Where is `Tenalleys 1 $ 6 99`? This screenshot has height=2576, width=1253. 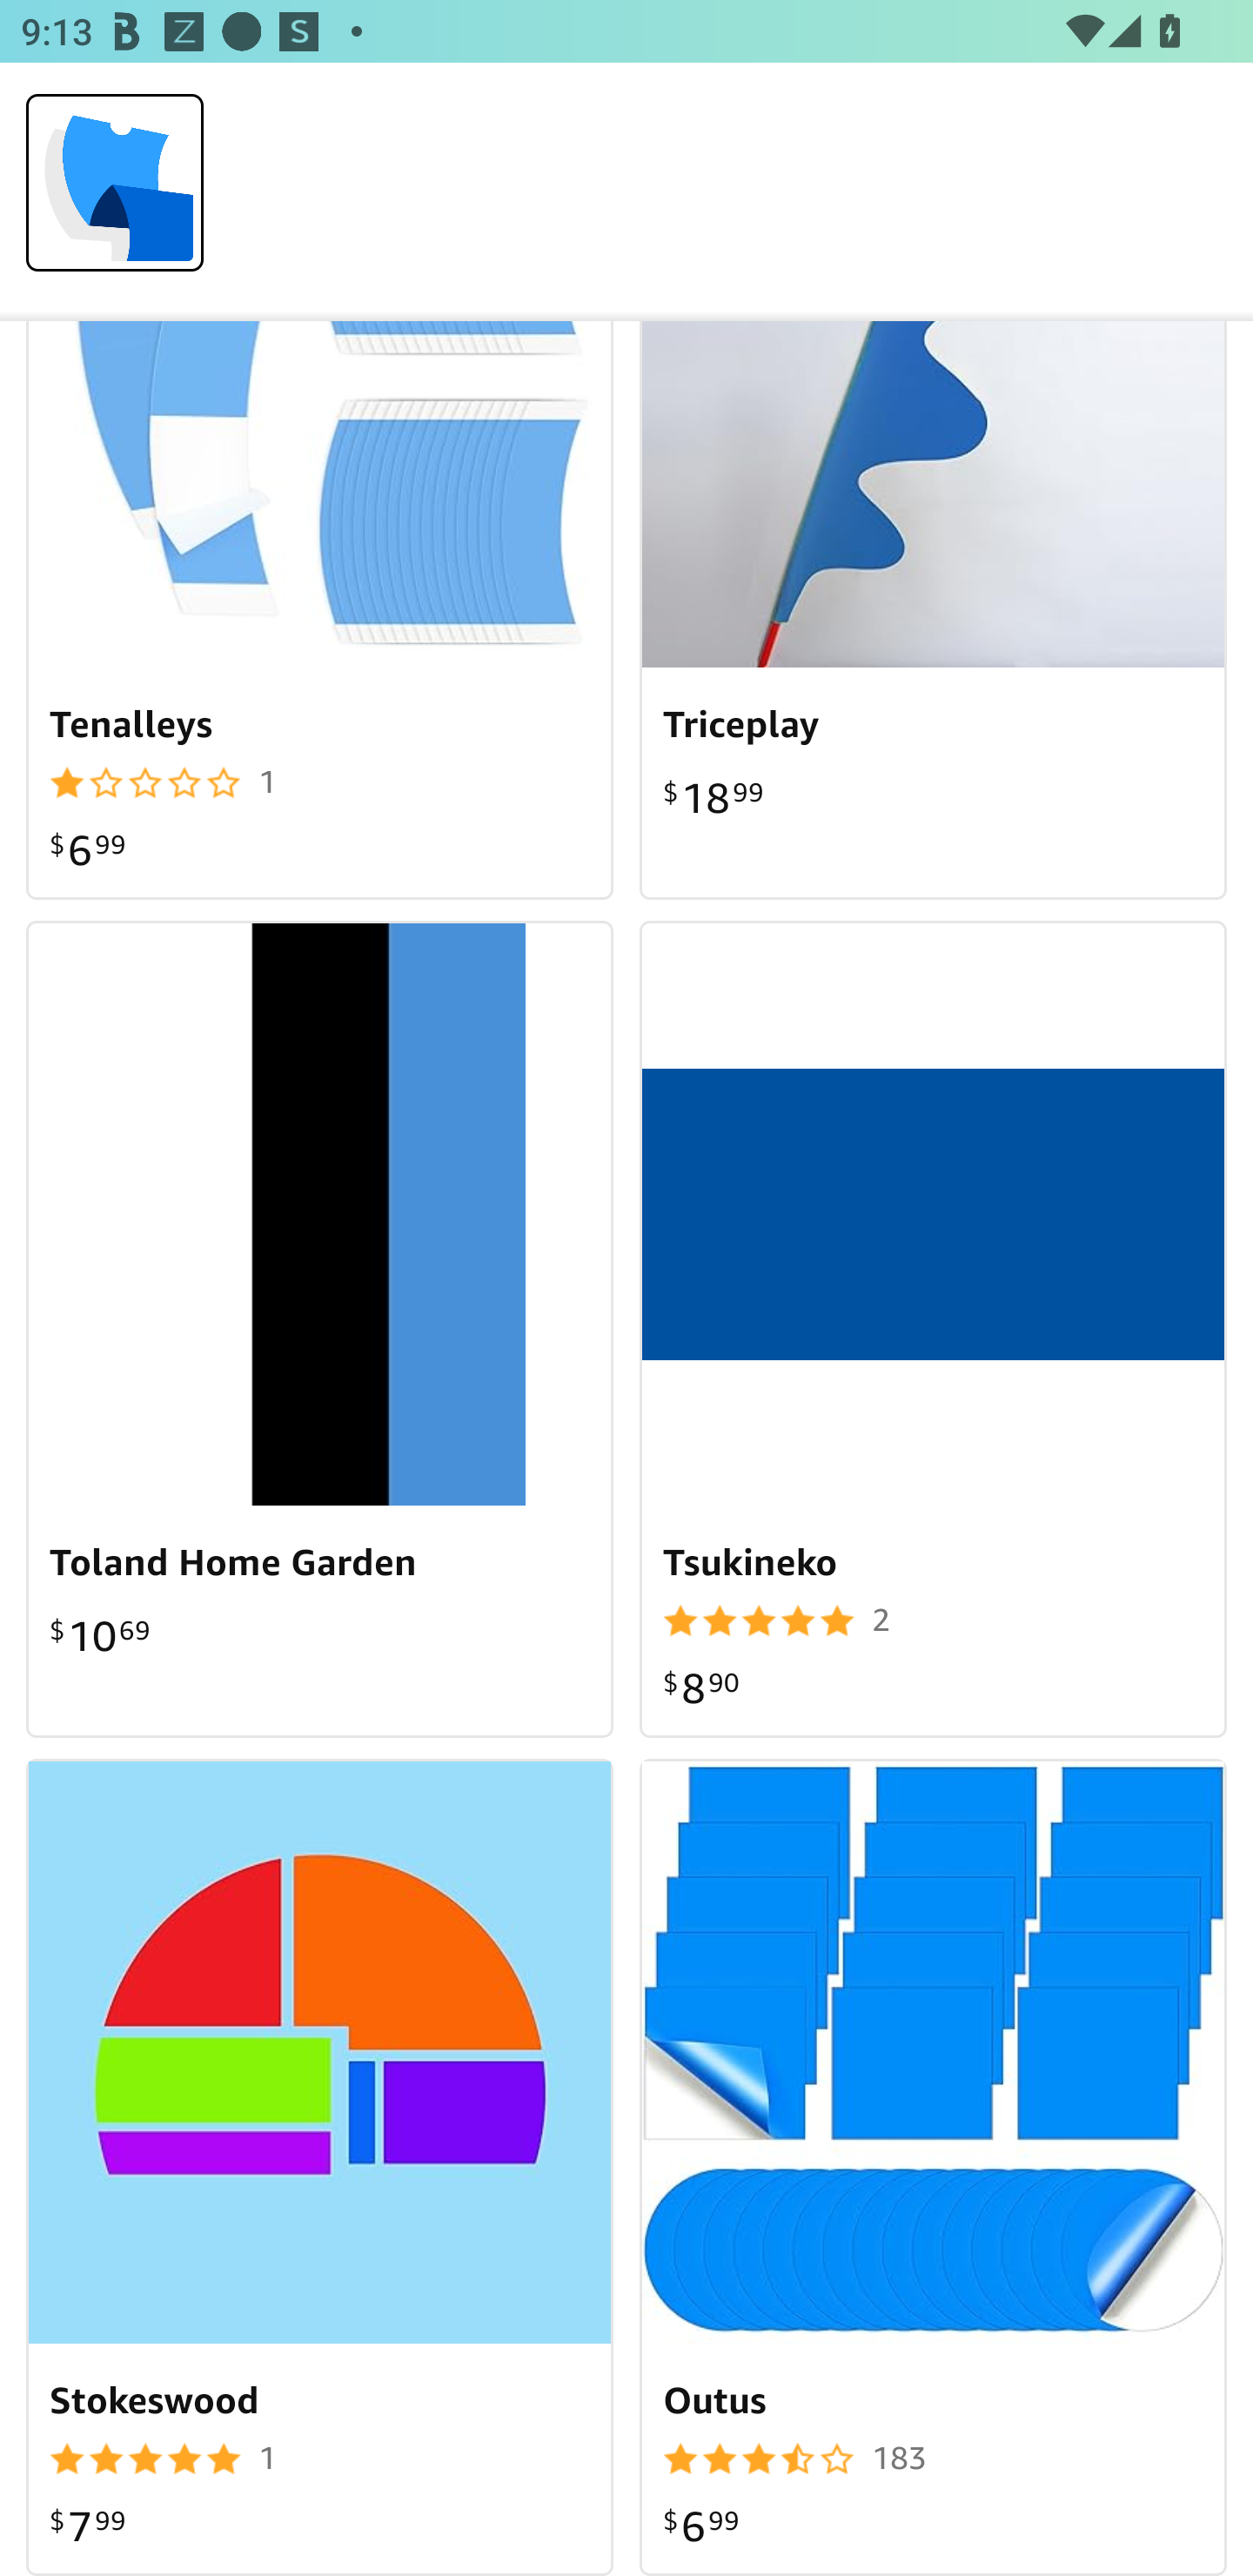
Tenalleys 1 $ 6 99 is located at coordinates (320, 611).